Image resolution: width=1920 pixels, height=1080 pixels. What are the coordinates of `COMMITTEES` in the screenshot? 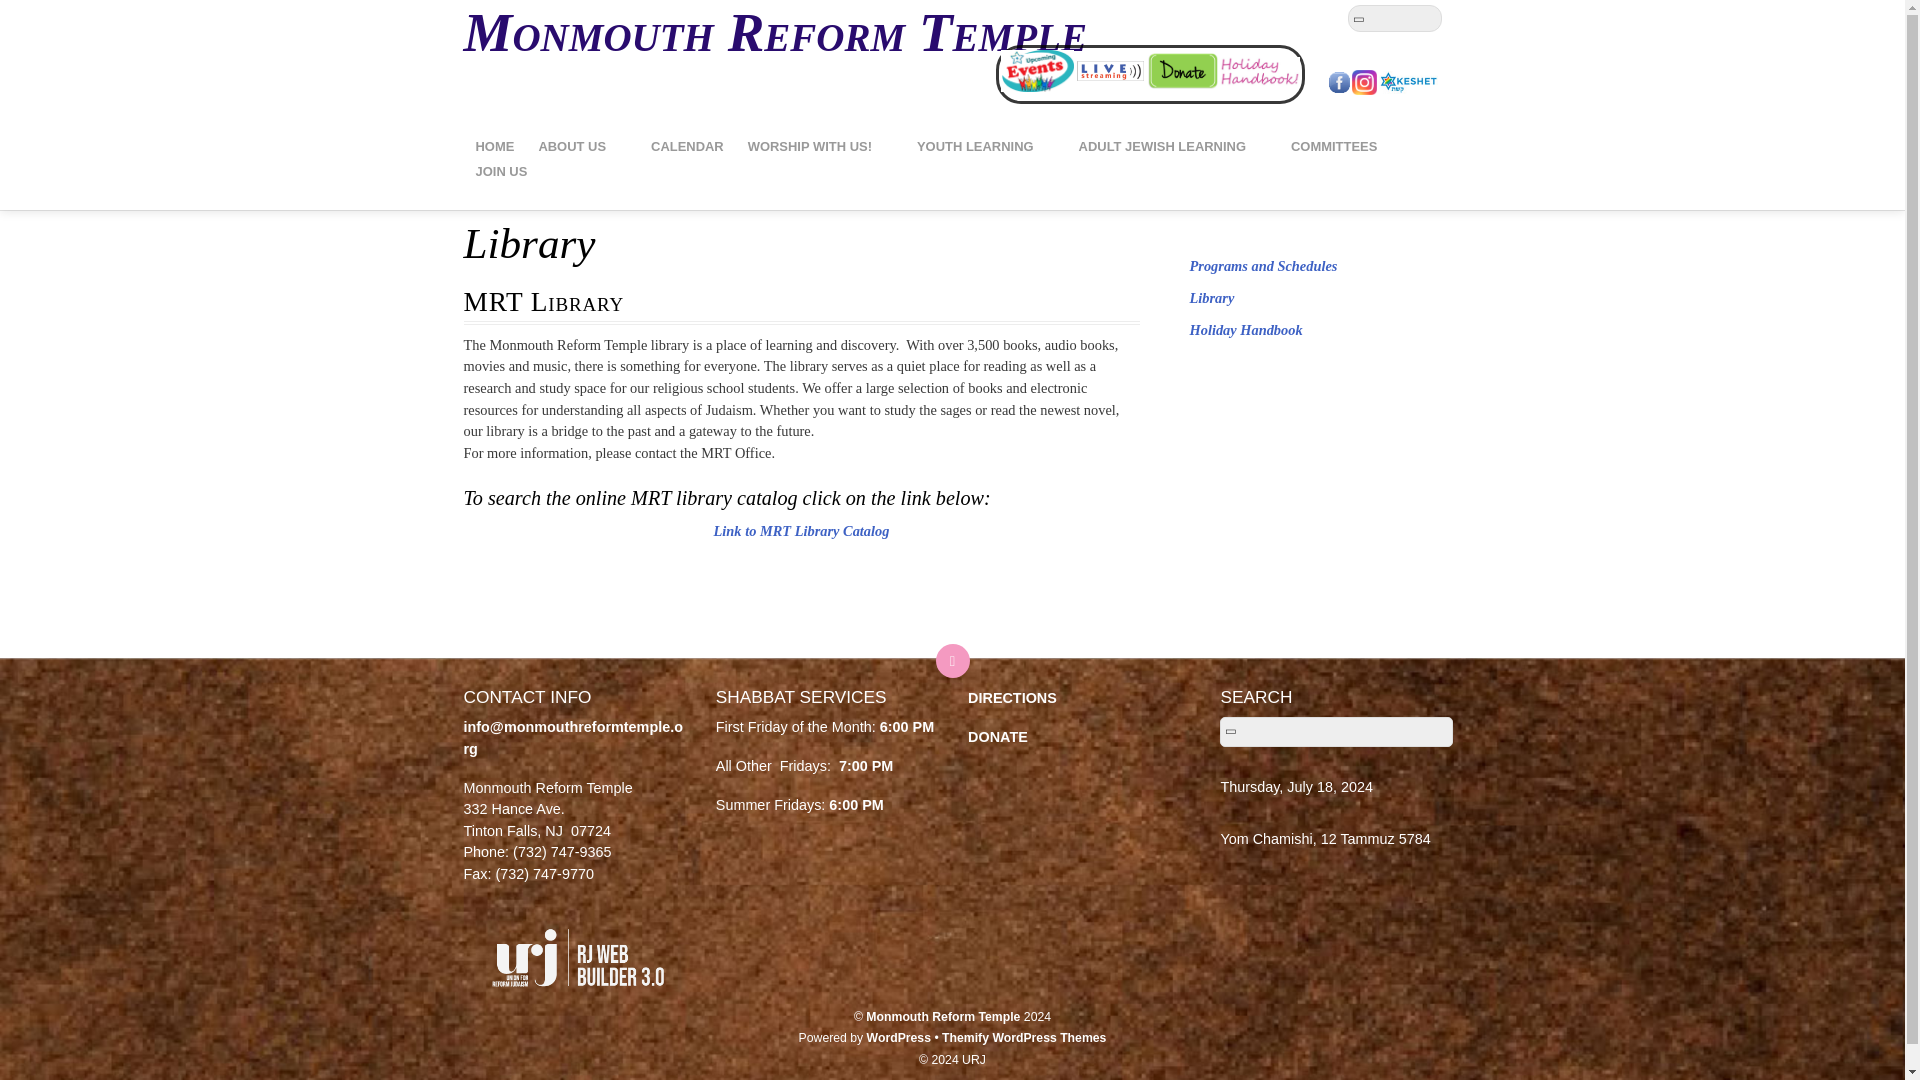 It's located at (1344, 147).